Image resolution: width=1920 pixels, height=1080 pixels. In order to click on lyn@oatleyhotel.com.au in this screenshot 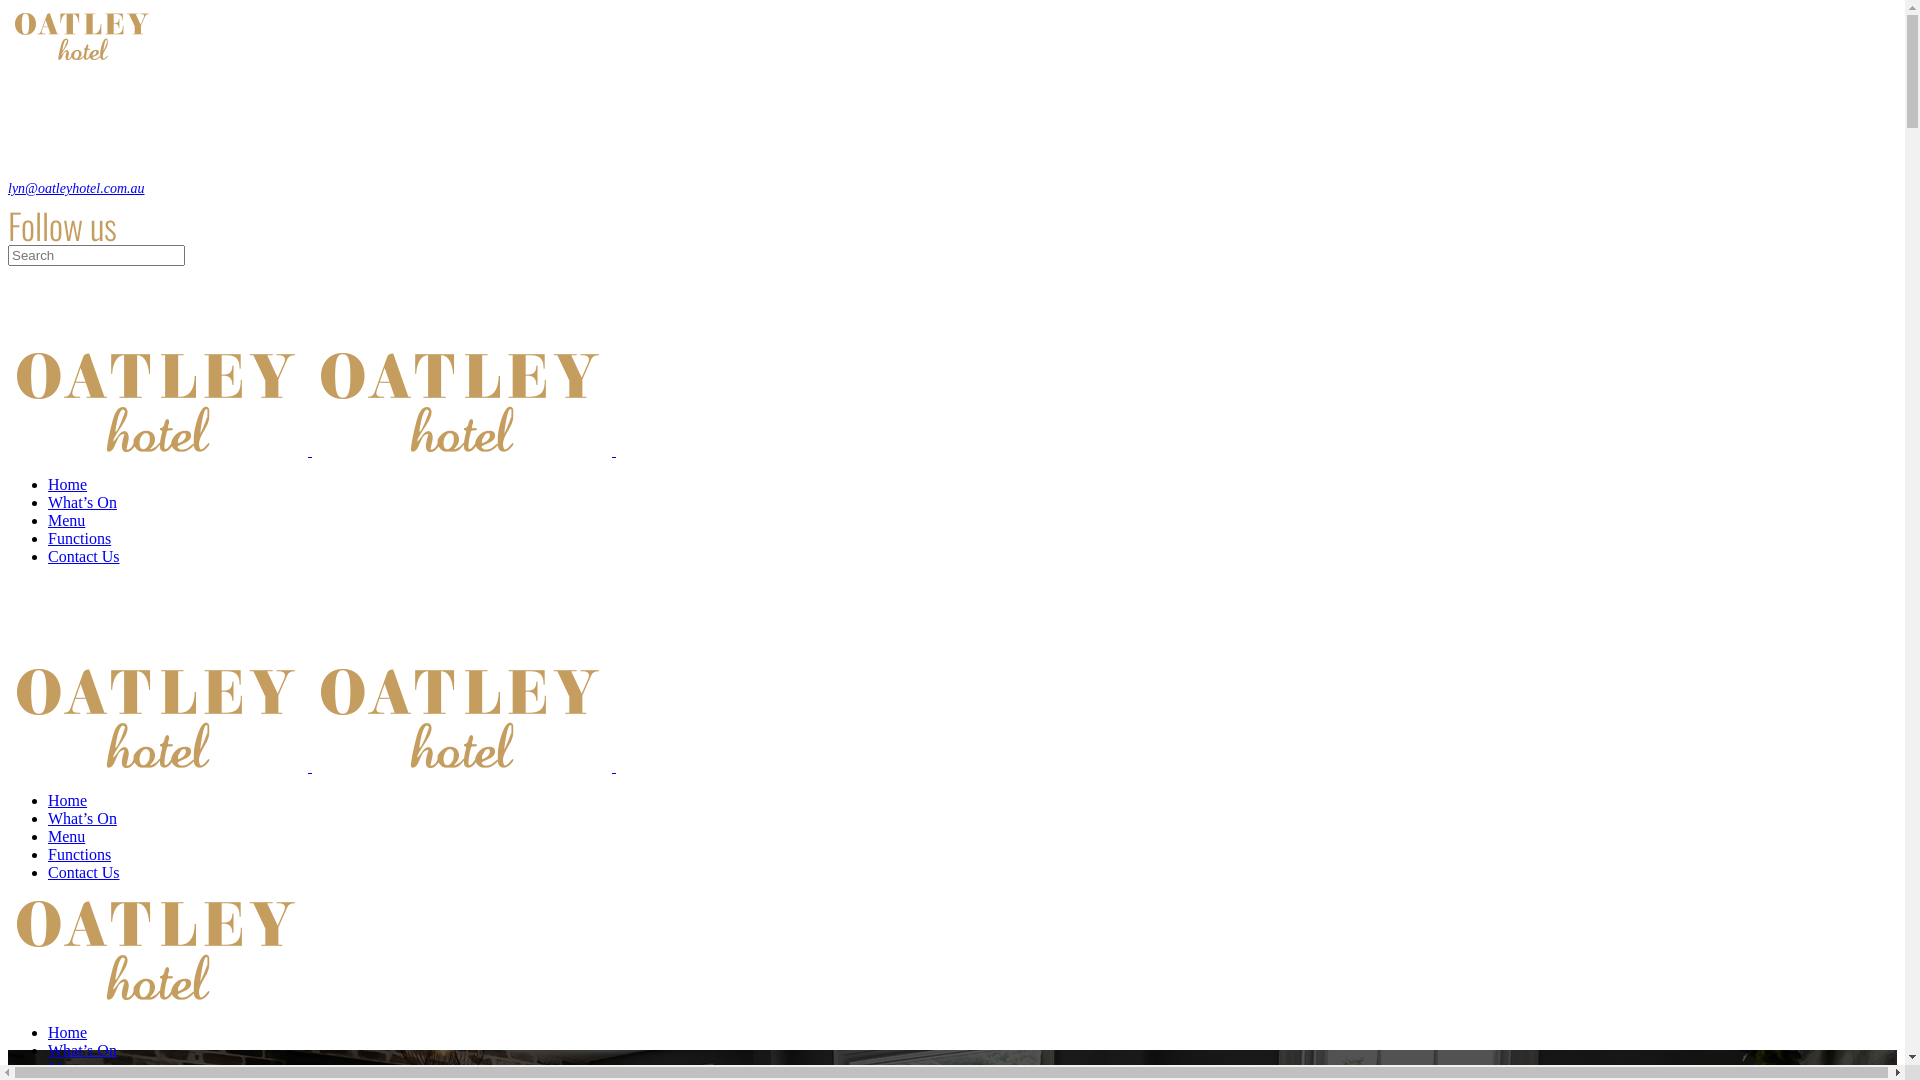, I will do `click(76, 188)`.